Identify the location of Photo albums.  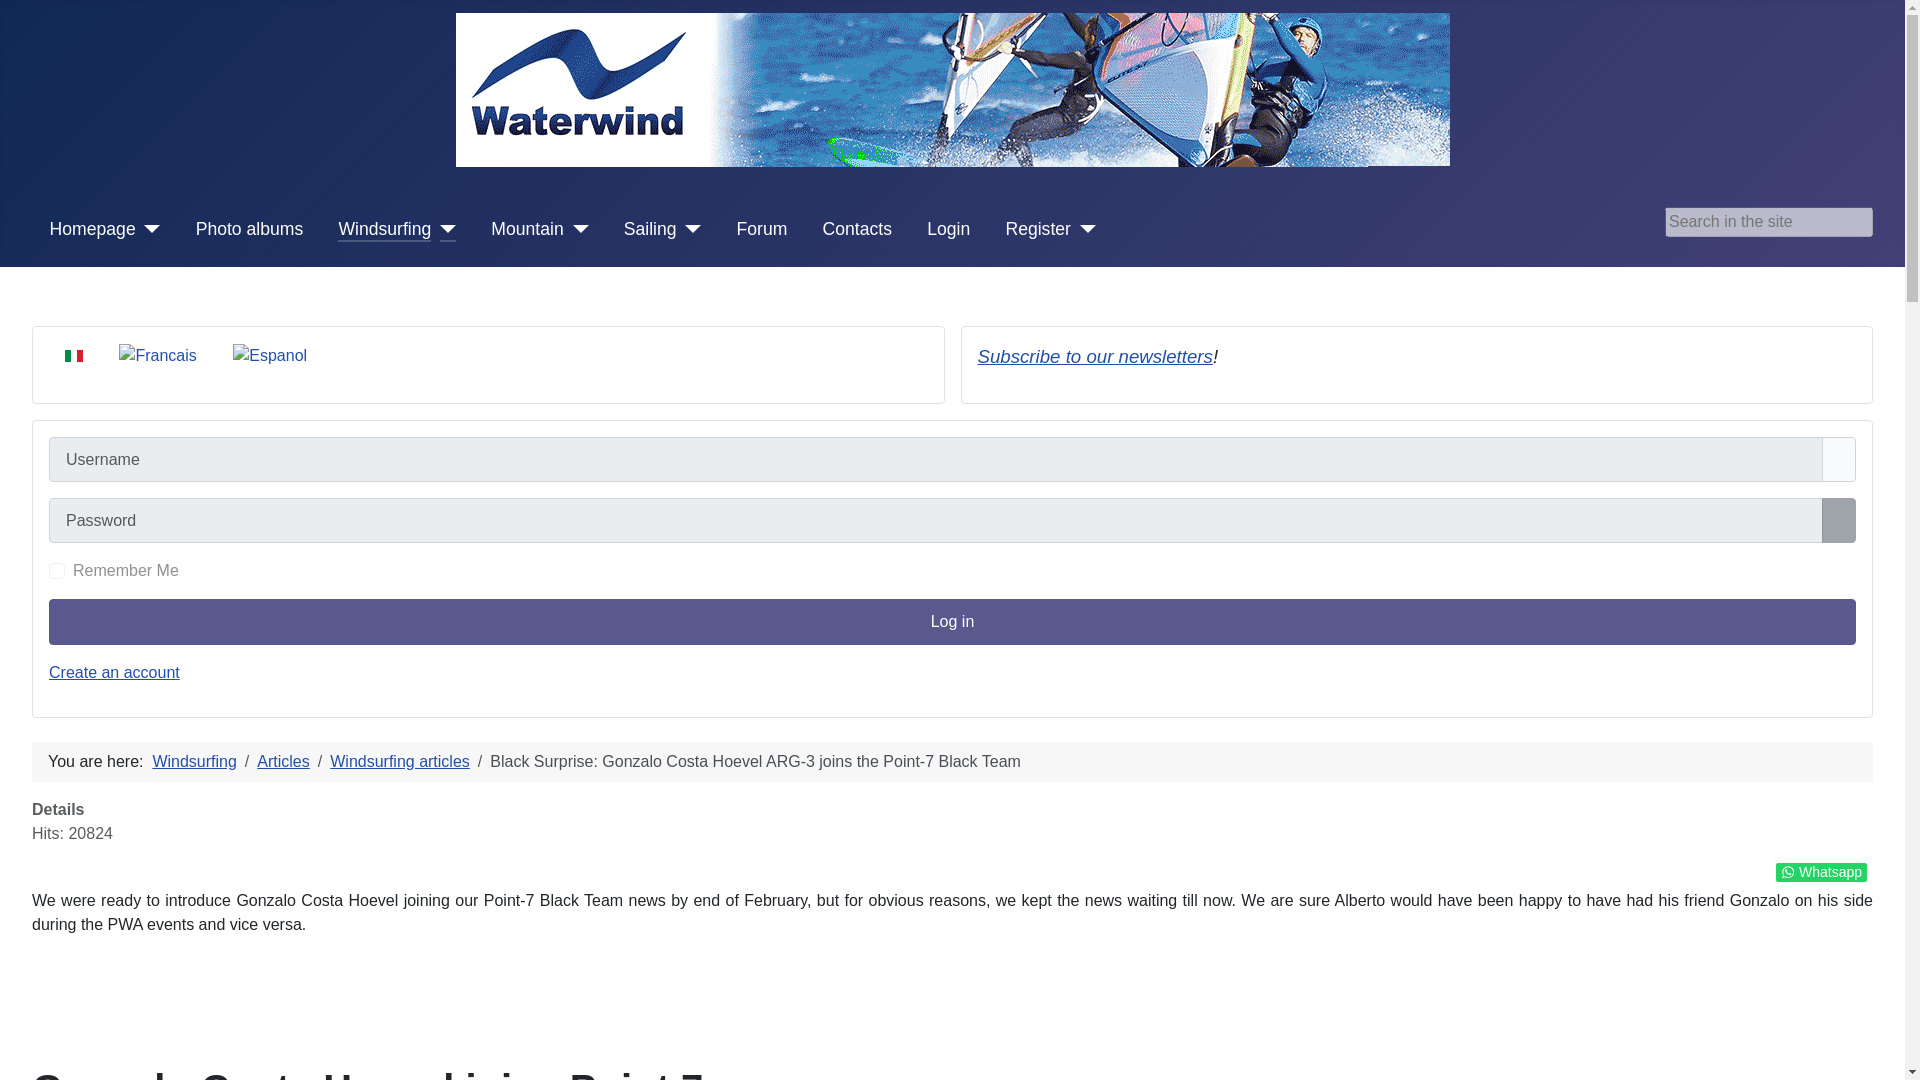
(249, 228).